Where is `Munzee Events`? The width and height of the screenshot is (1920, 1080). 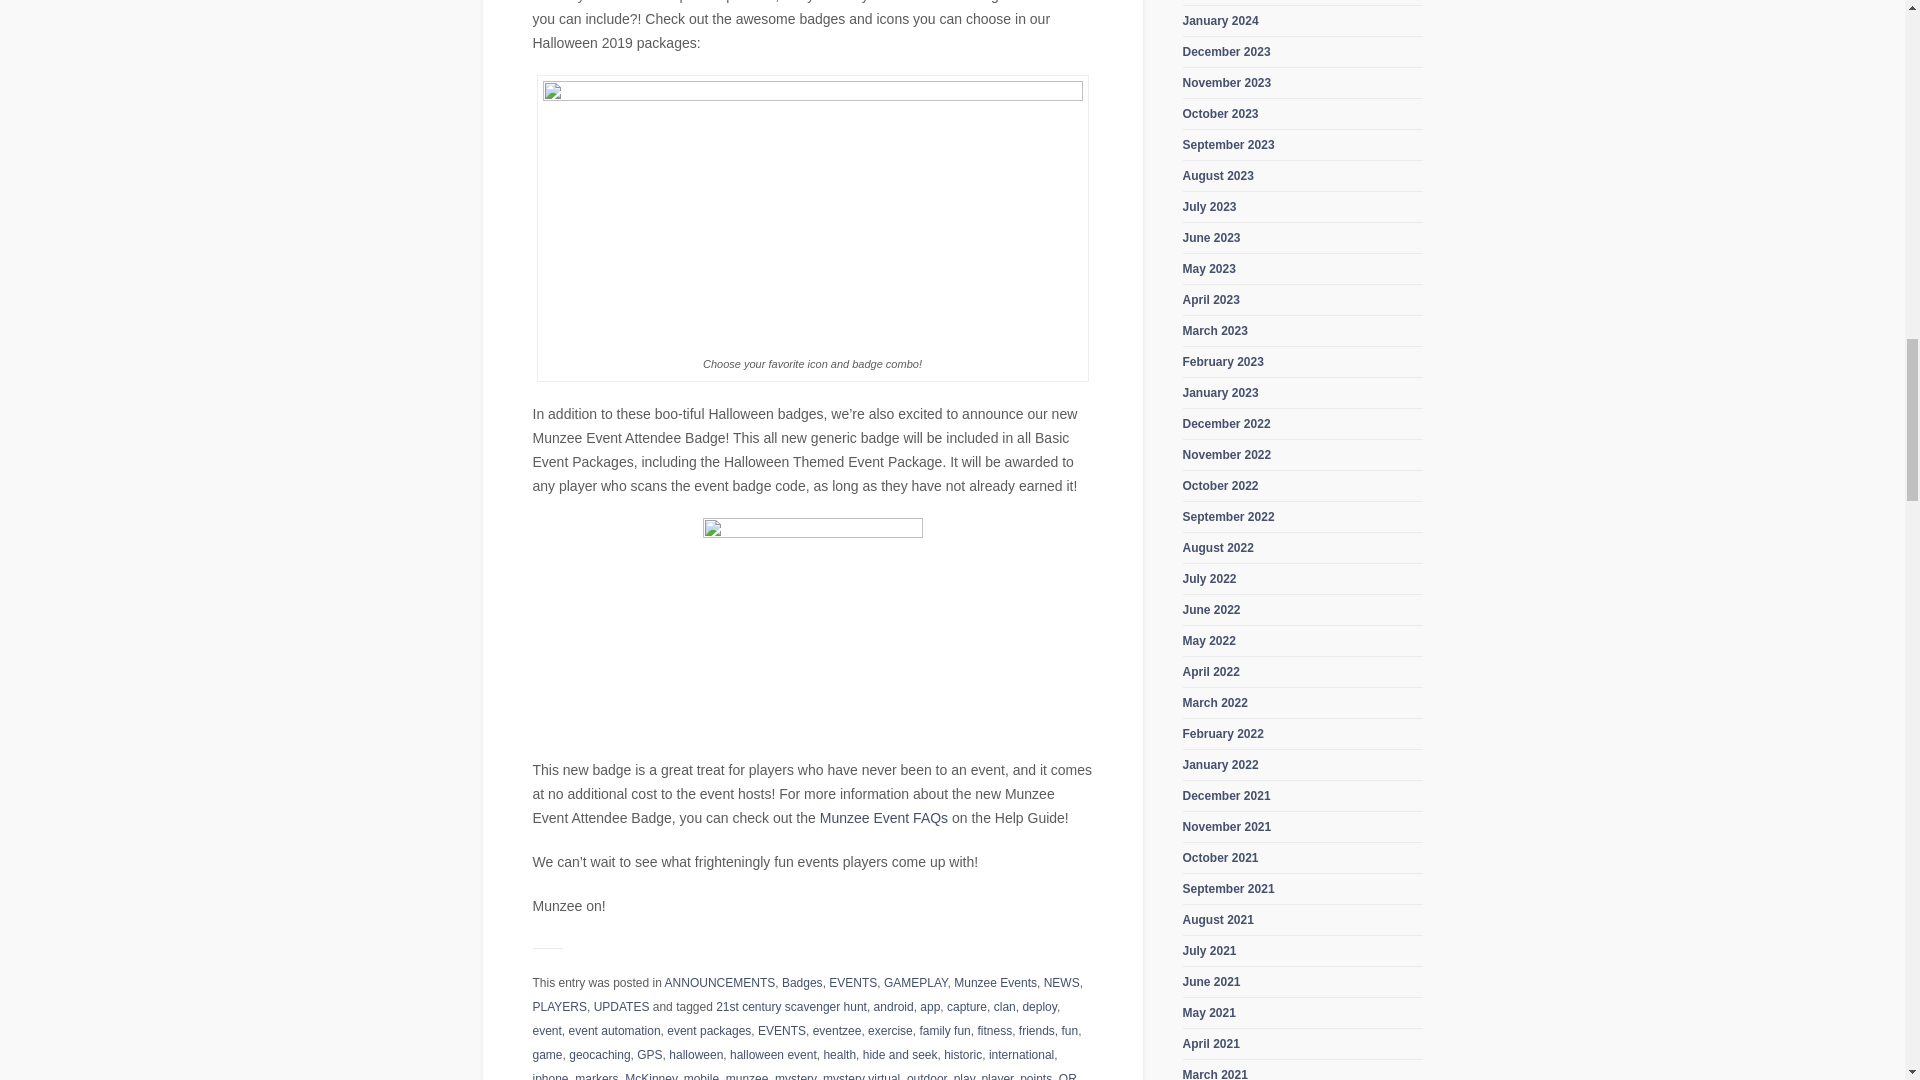
Munzee Events is located at coordinates (995, 983).